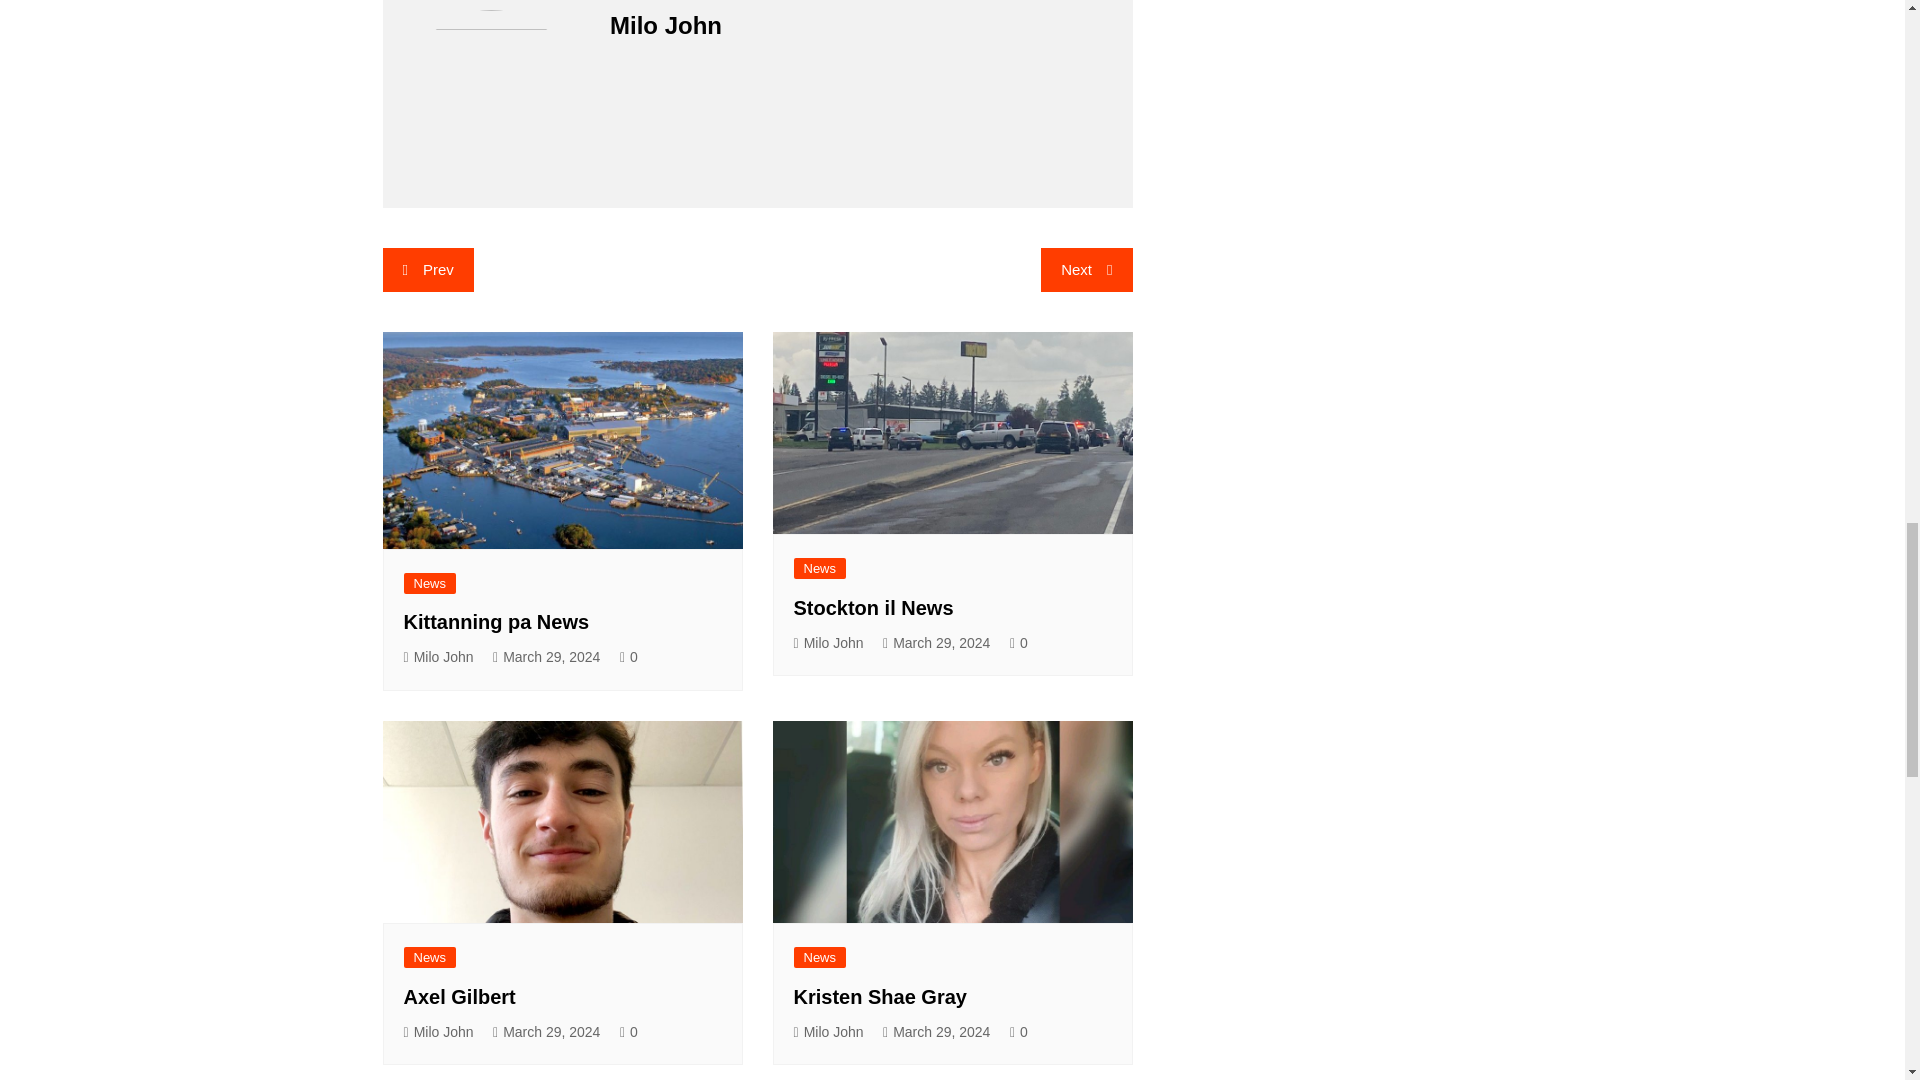 Image resolution: width=1920 pixels, height=1080 pixels. What do you see at coordinates (438, 656) in the screenshot?
I see `Milo John` at bounding box center [438, 656].